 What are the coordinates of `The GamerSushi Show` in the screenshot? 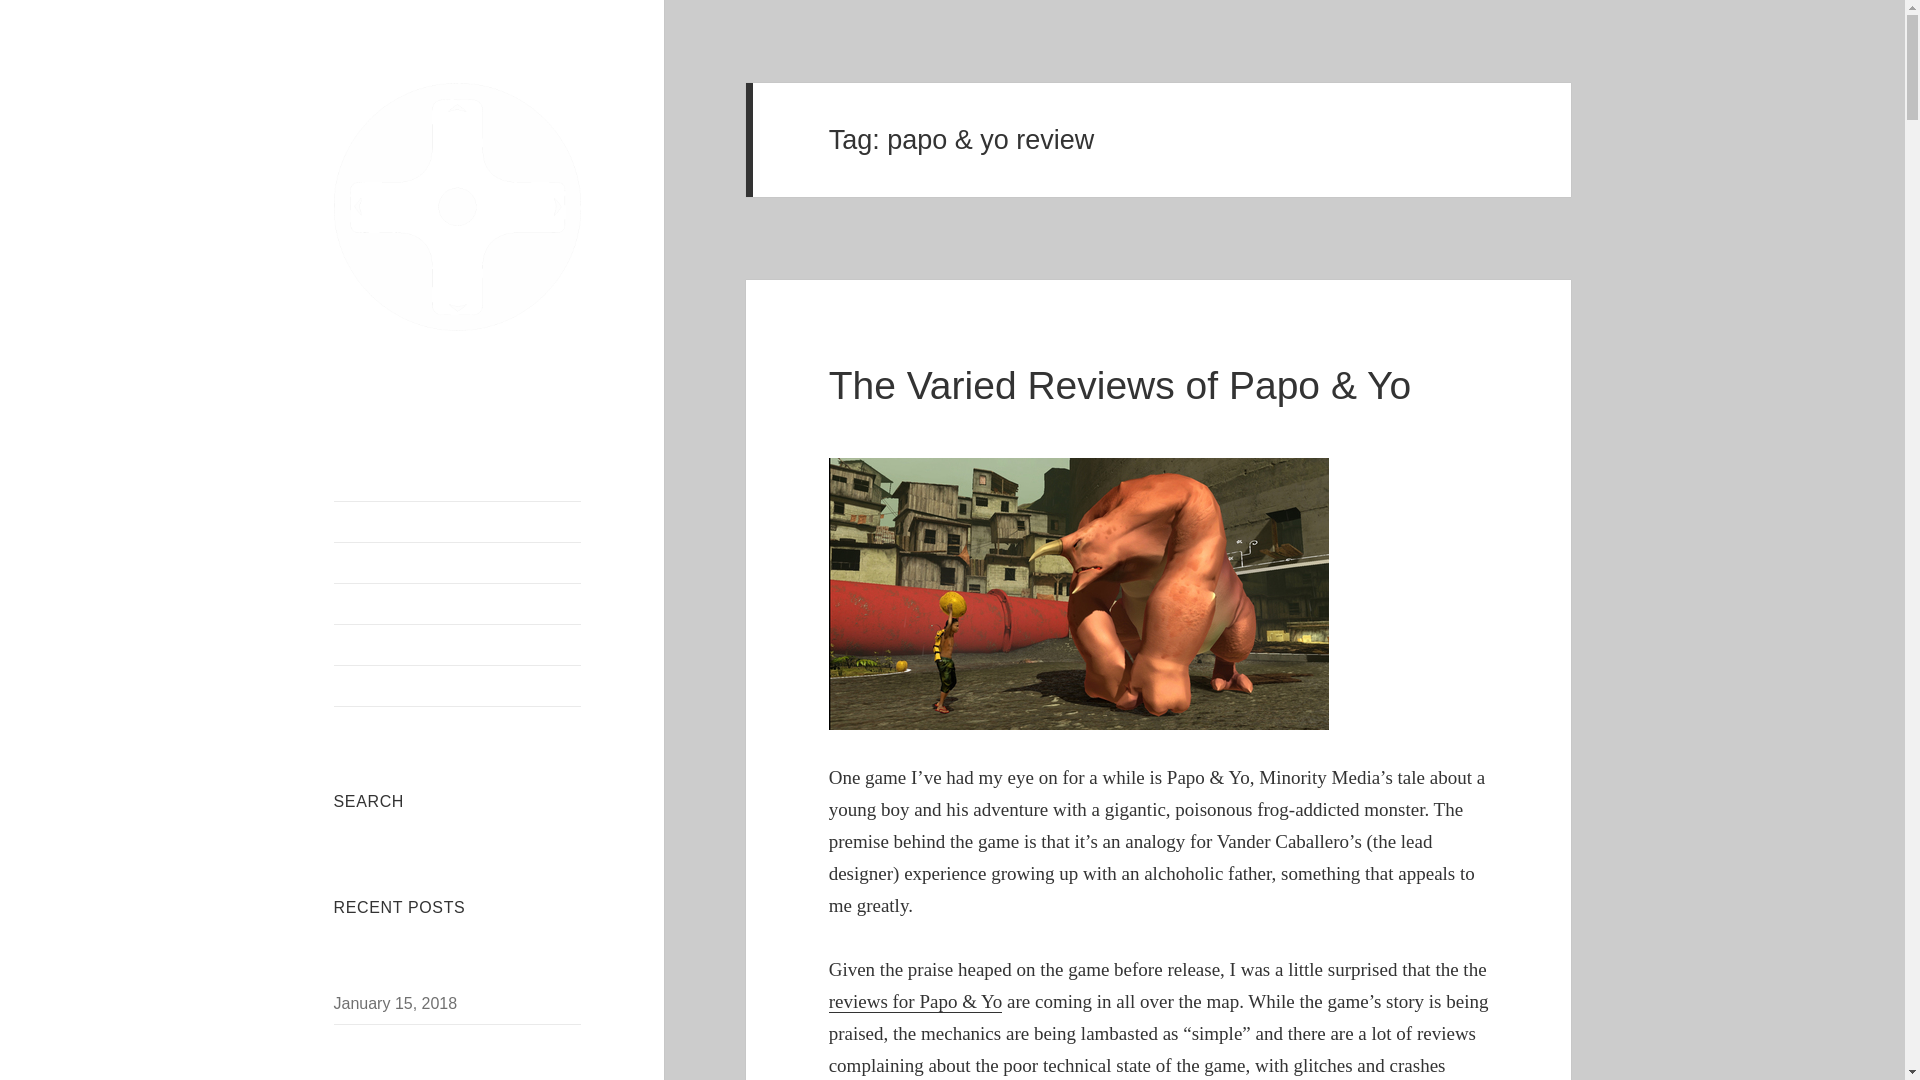 It's located at (458, 604).